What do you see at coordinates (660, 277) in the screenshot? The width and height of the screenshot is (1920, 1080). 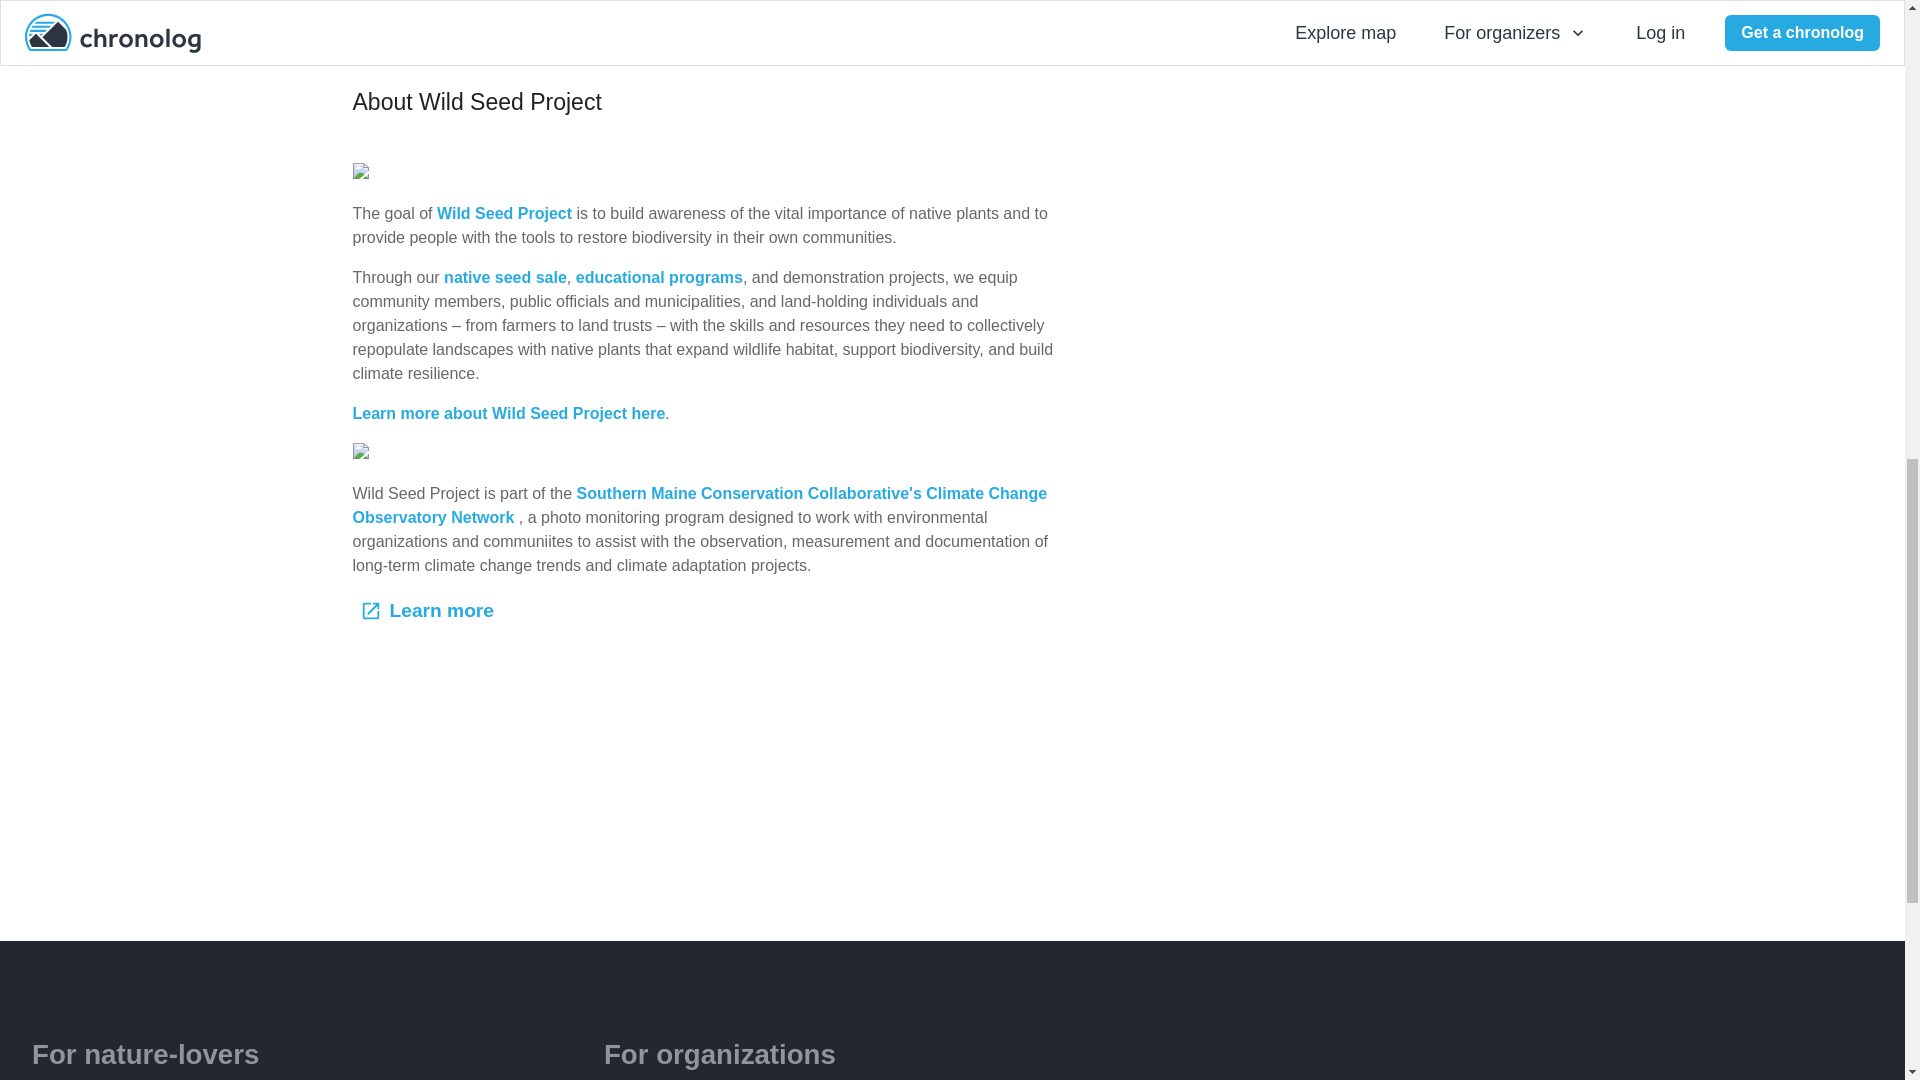 I see `educational programs` at bounding box center [660, 277].